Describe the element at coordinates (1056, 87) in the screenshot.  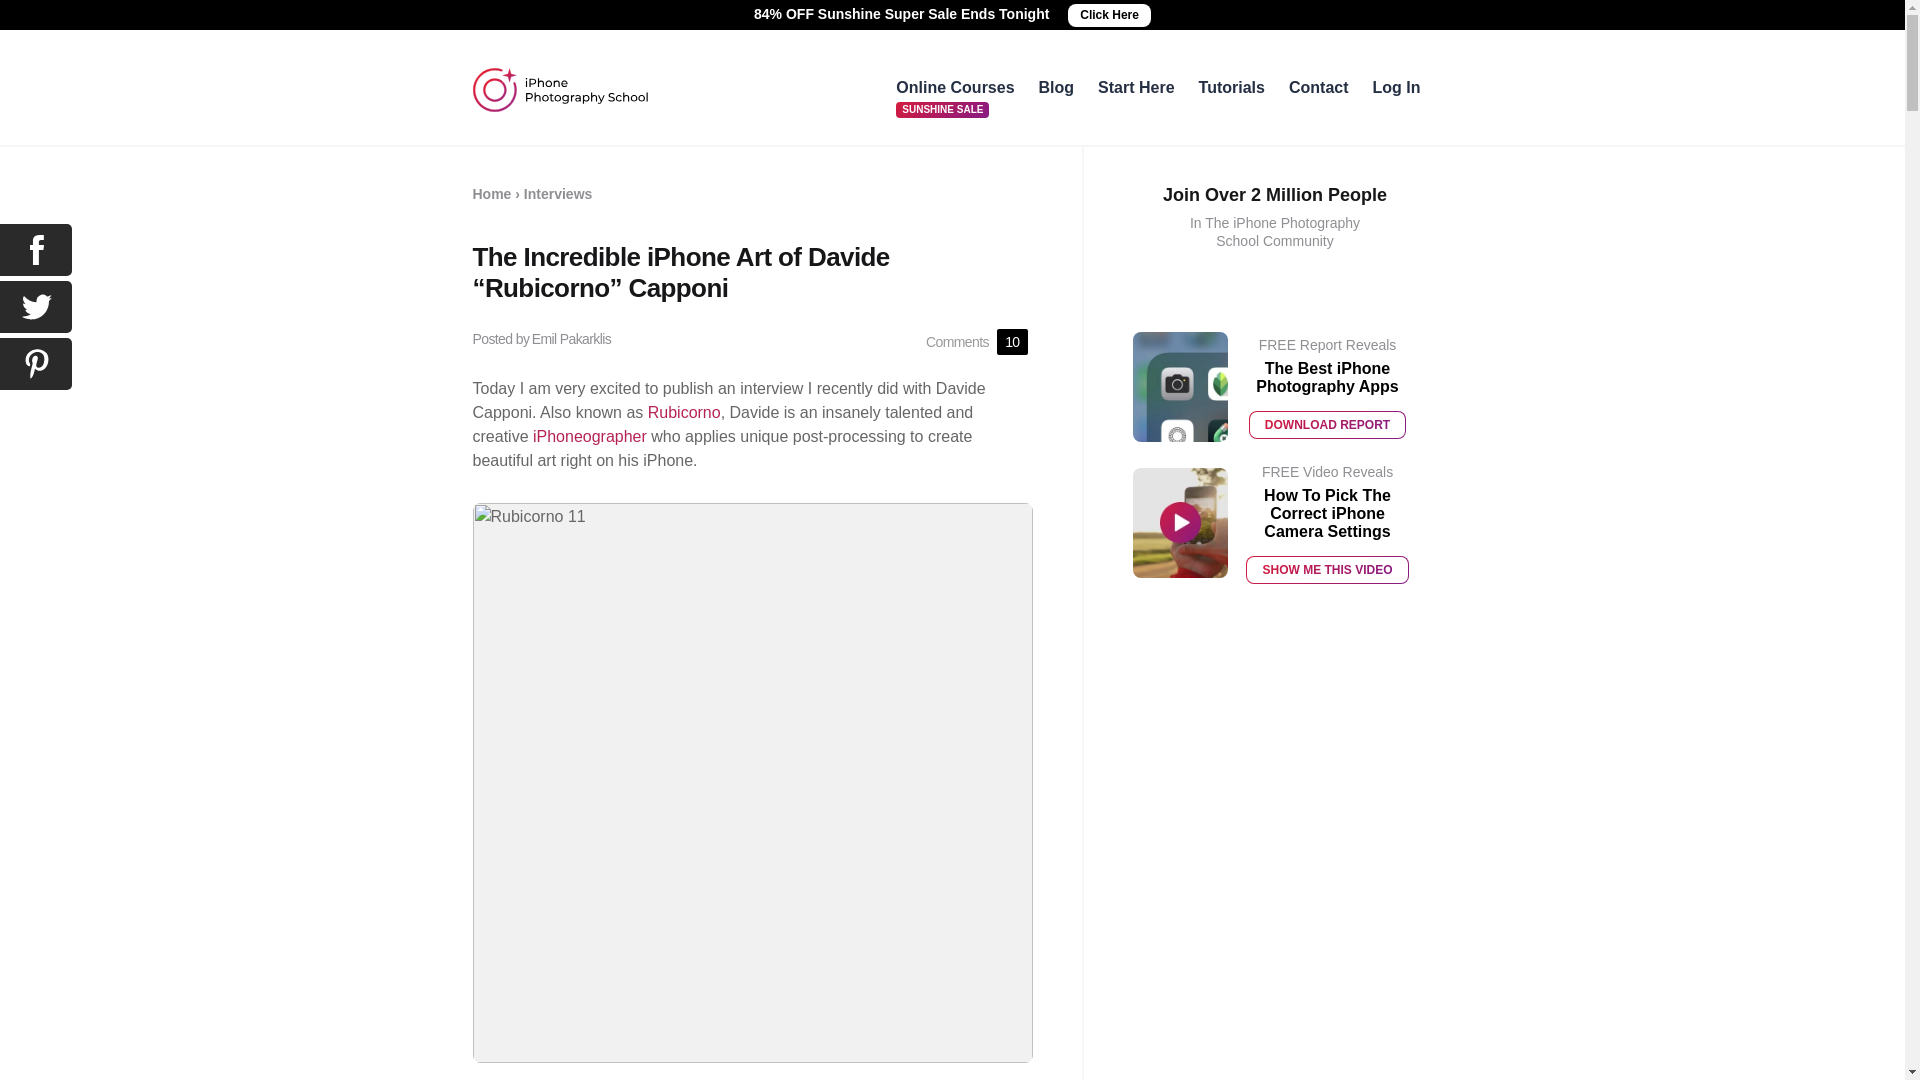
I see `Blog` at that location.